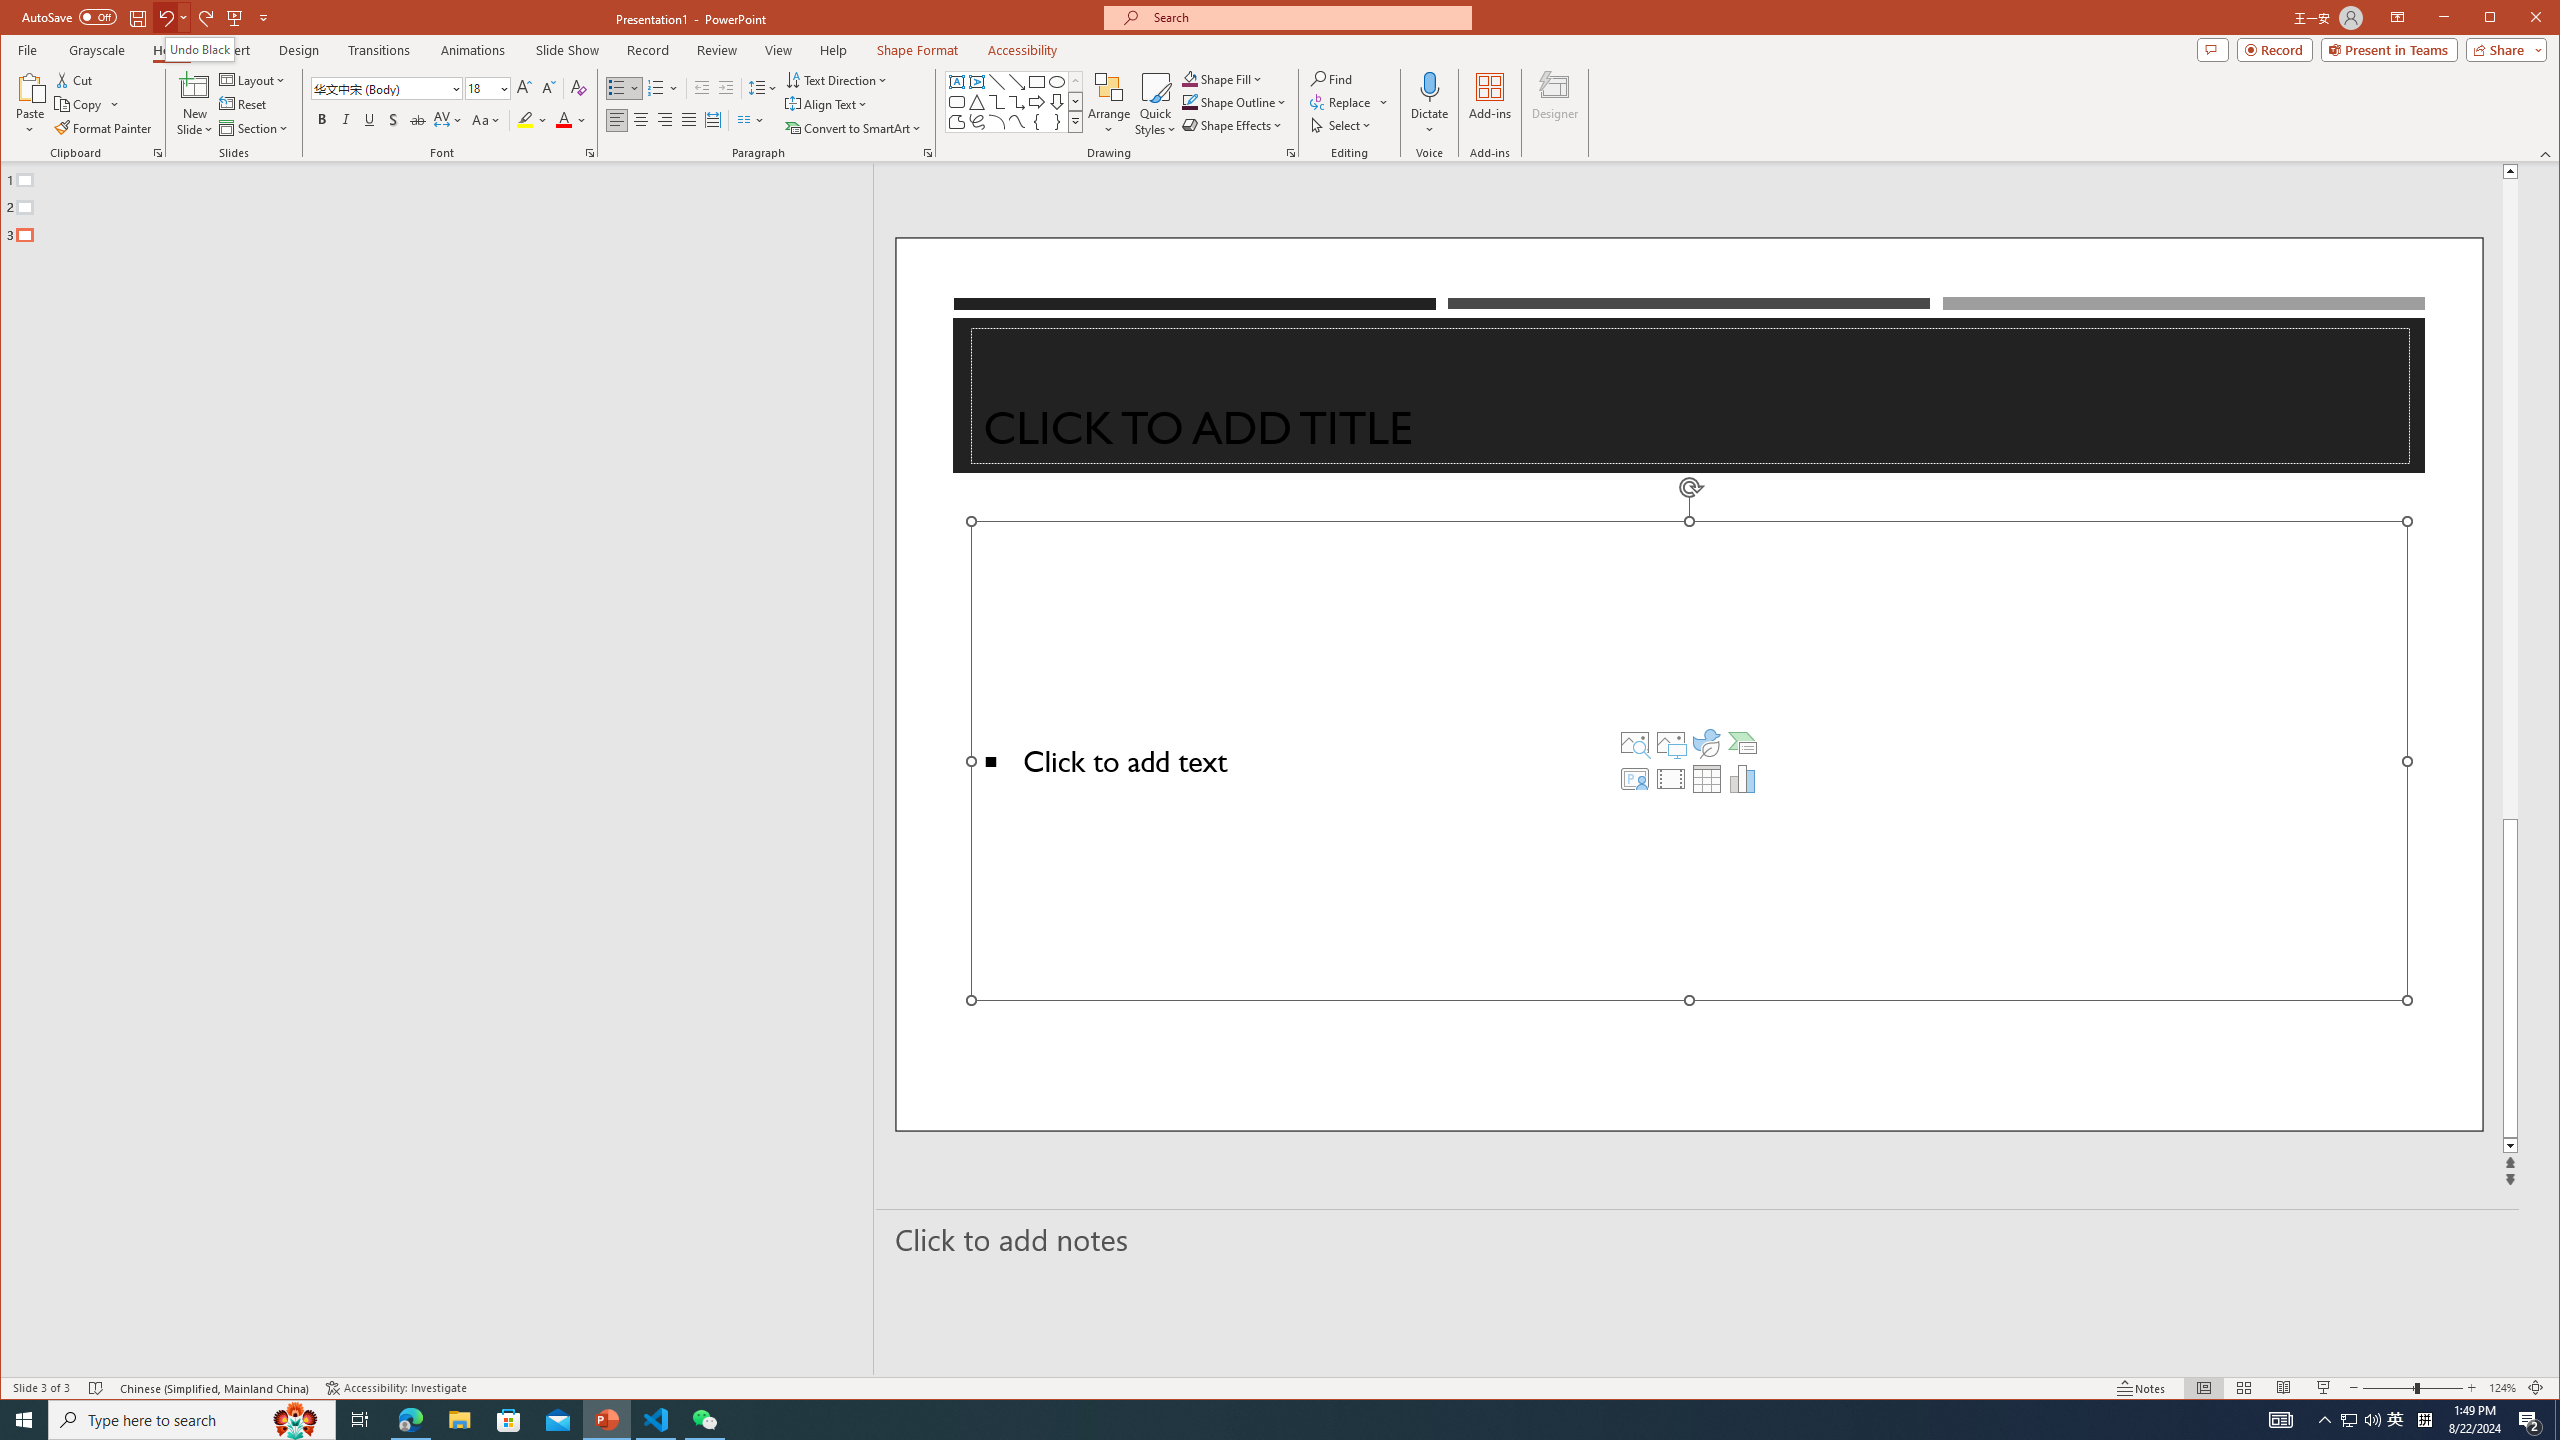 The image size is (2560, 1440). Describe the element at coordinates (826, 104) in the screenshot. I see `Align Text` at that location.